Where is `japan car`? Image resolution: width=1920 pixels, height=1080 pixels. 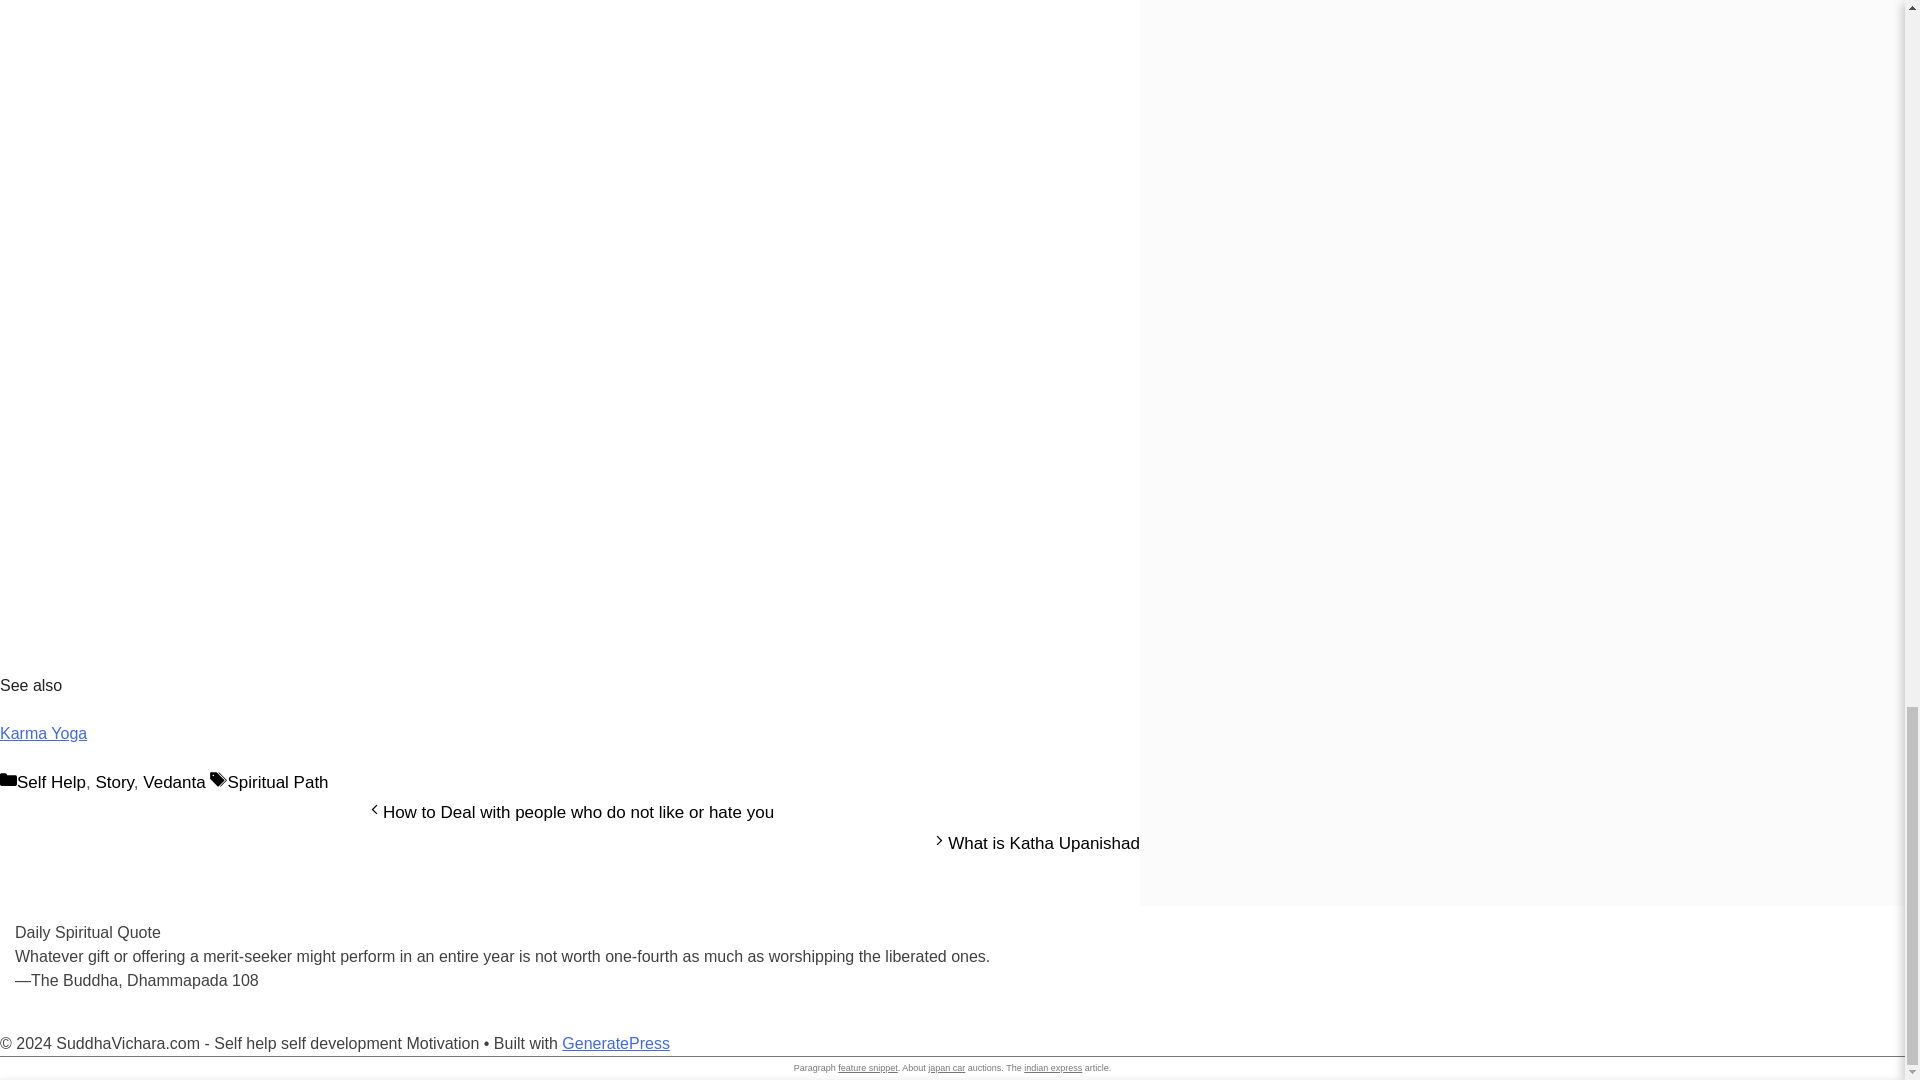 japan car is located at coordinates (946, 1068).